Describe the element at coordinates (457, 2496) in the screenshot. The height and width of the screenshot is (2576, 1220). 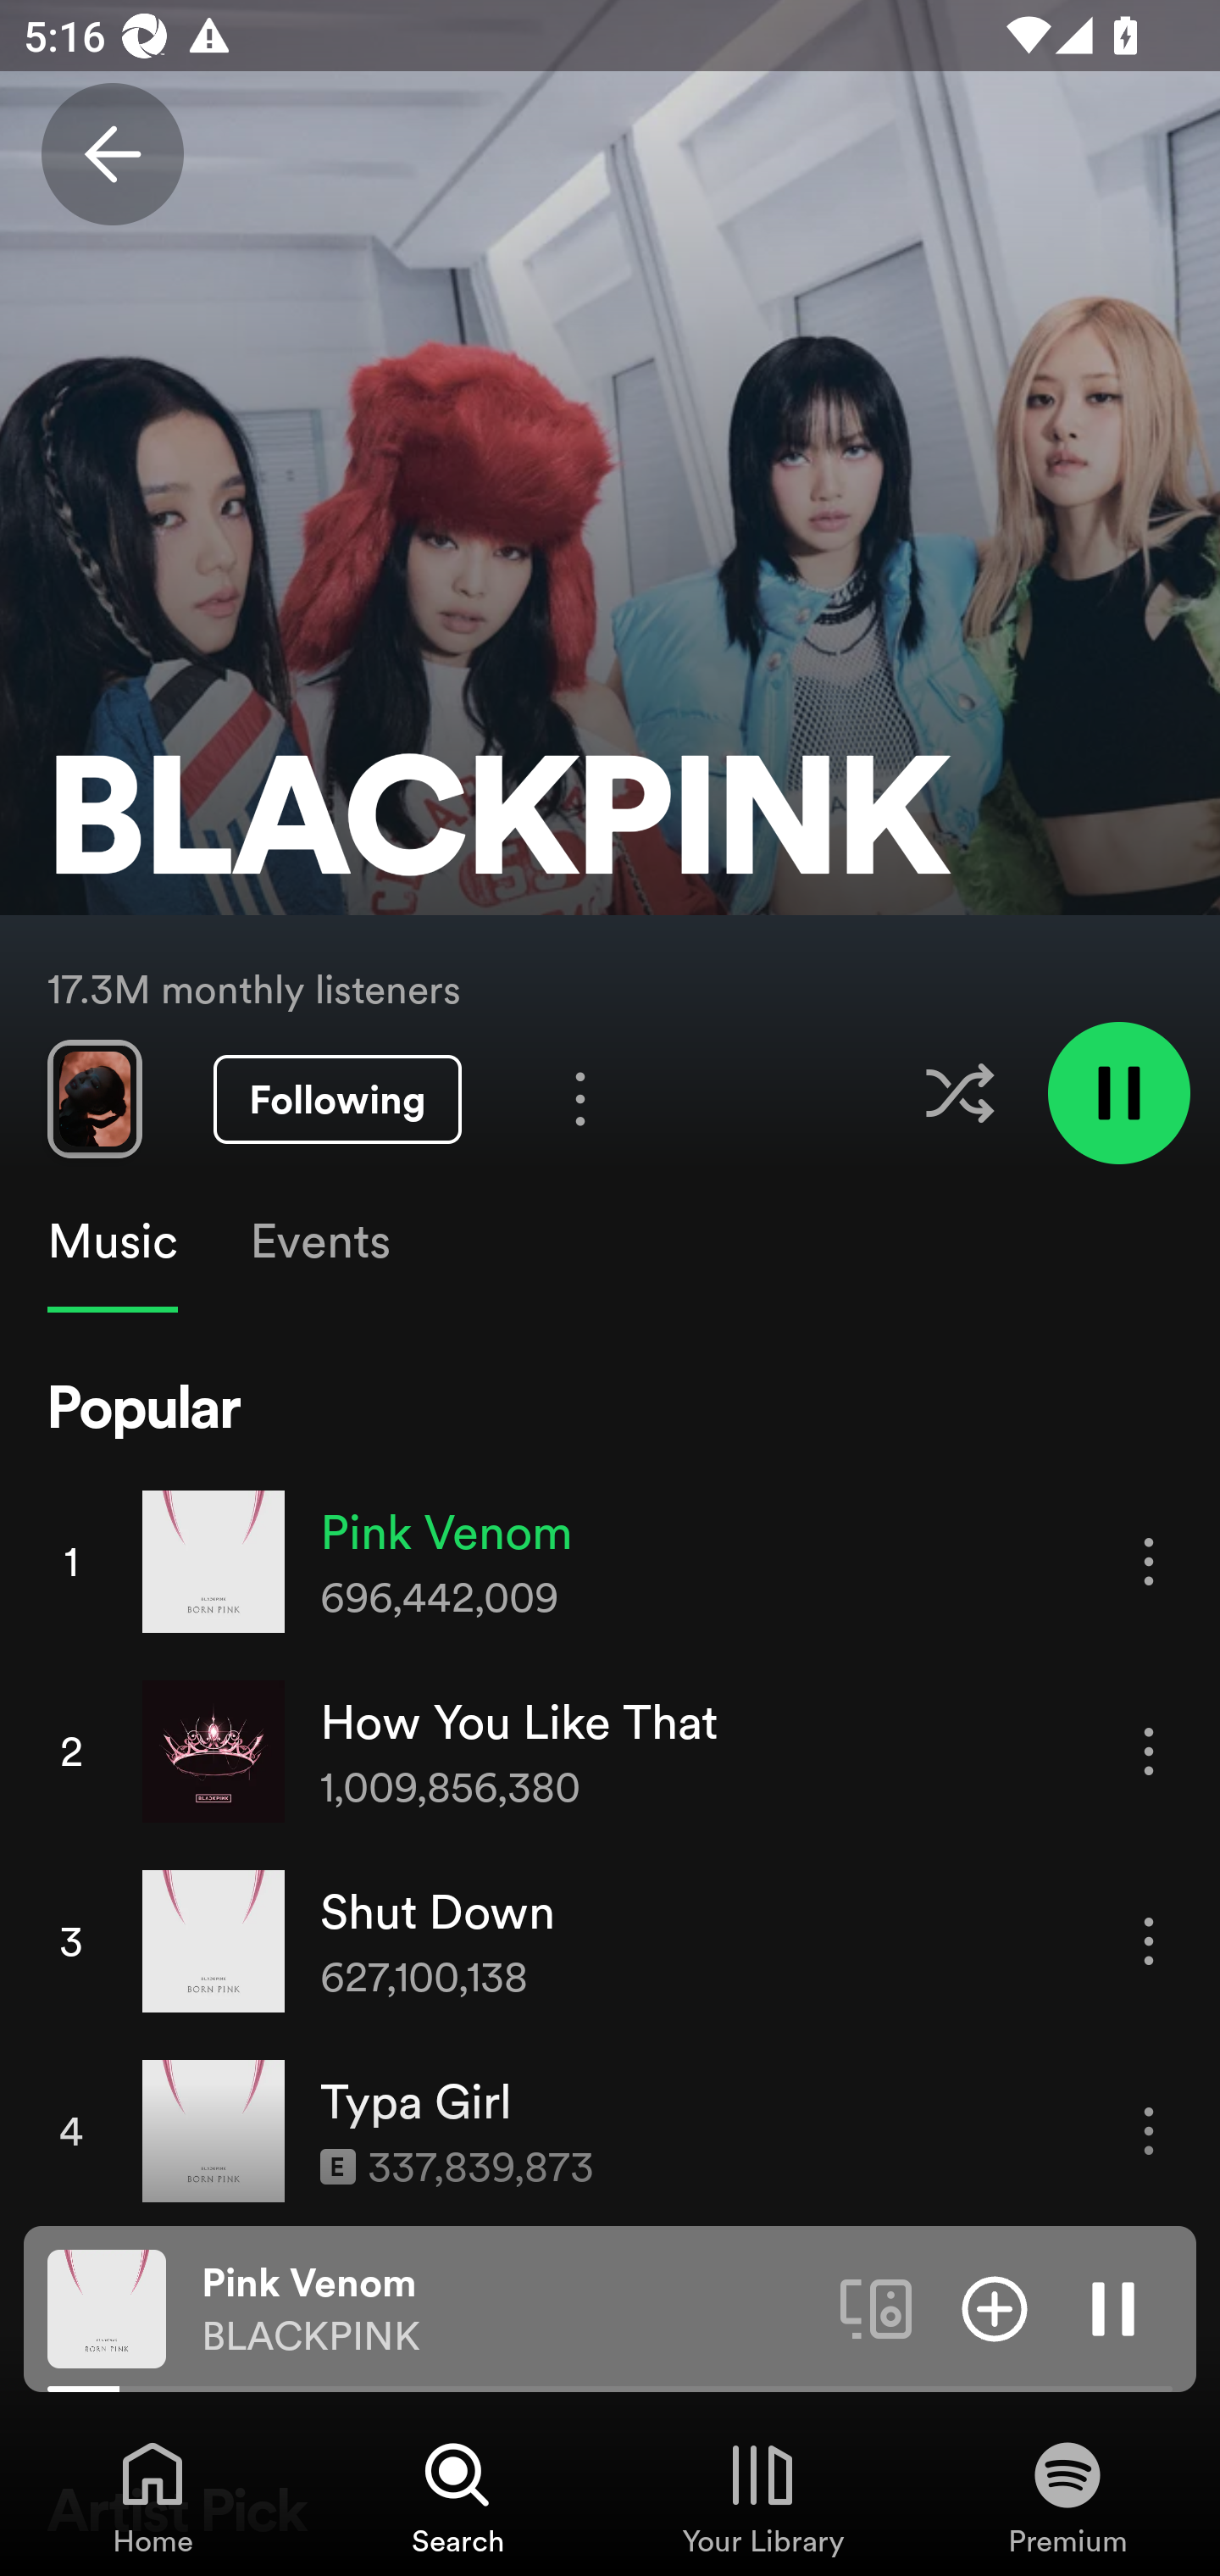
I see `Search, Tab 2 of 4 Search Search` at that location.